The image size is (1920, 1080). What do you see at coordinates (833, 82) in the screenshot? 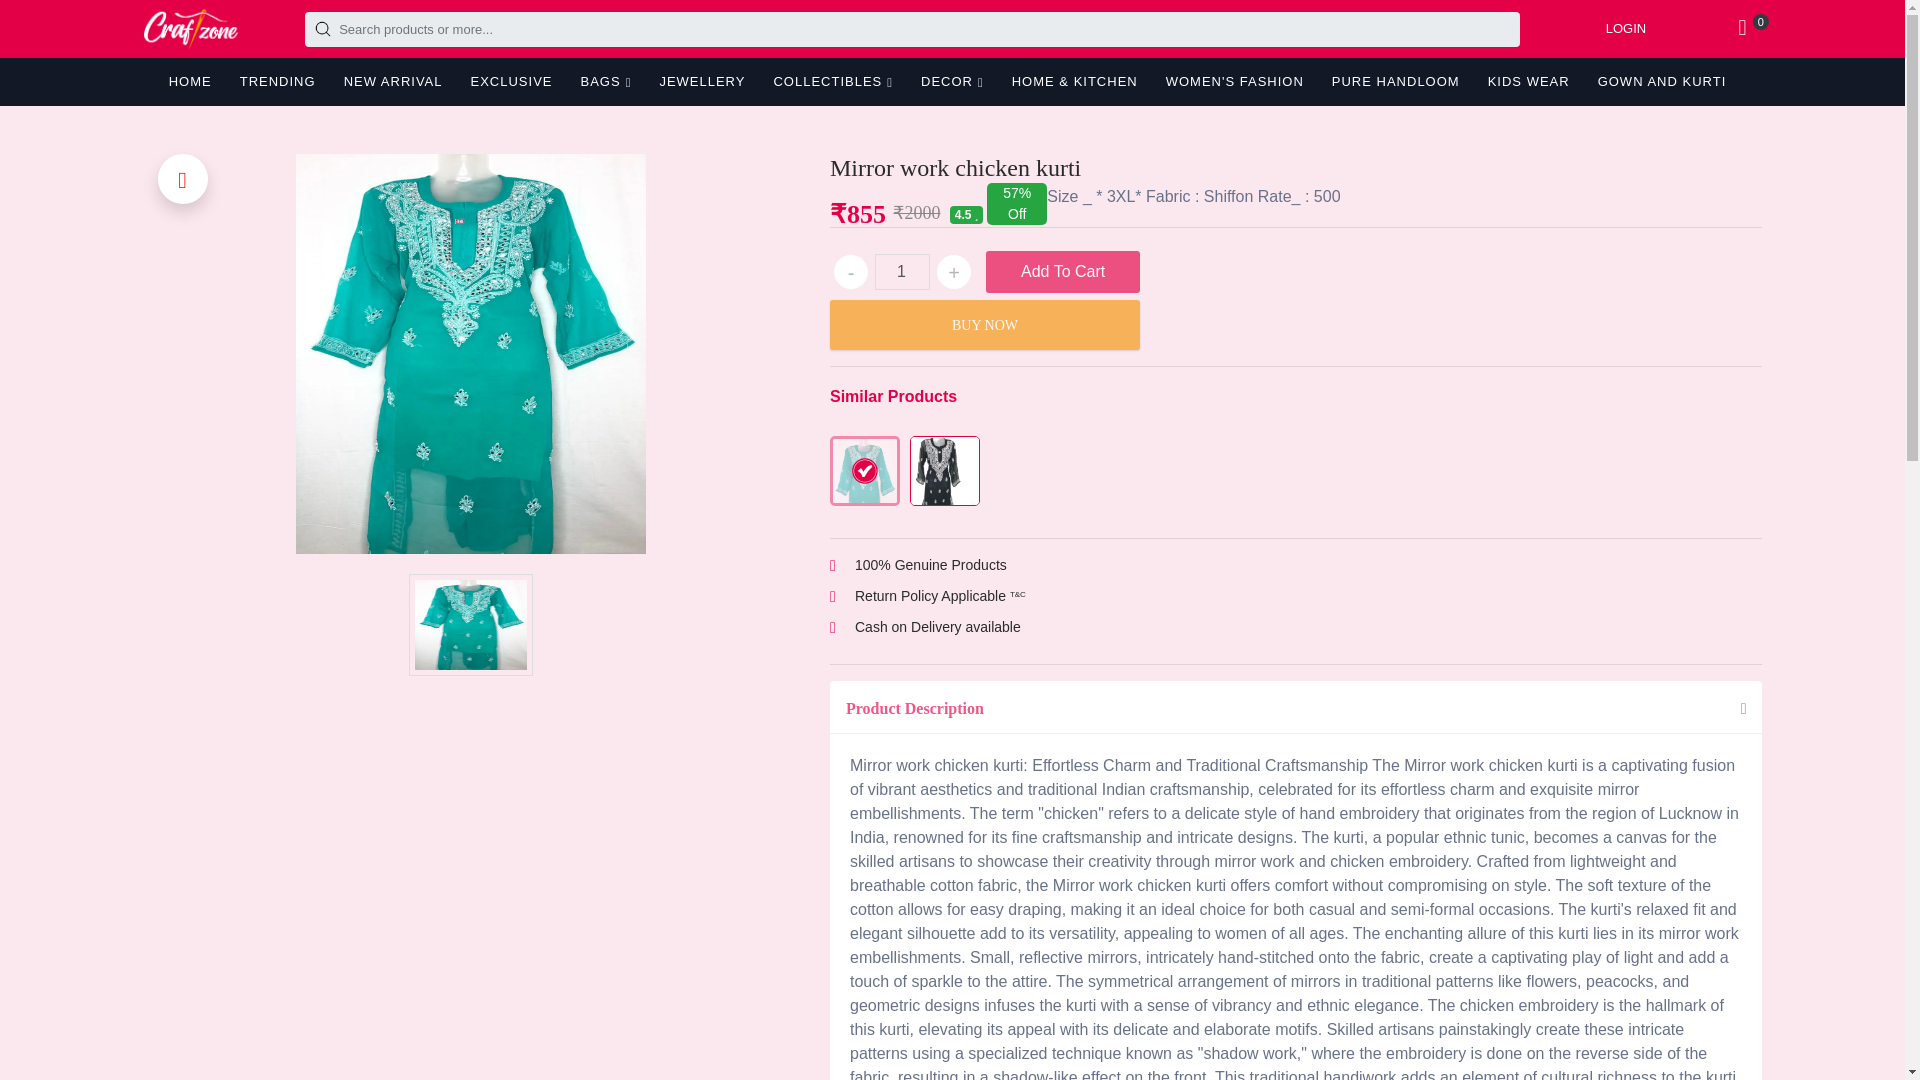
I see `COLLECTIBLES` at bounding box center [833, 82].